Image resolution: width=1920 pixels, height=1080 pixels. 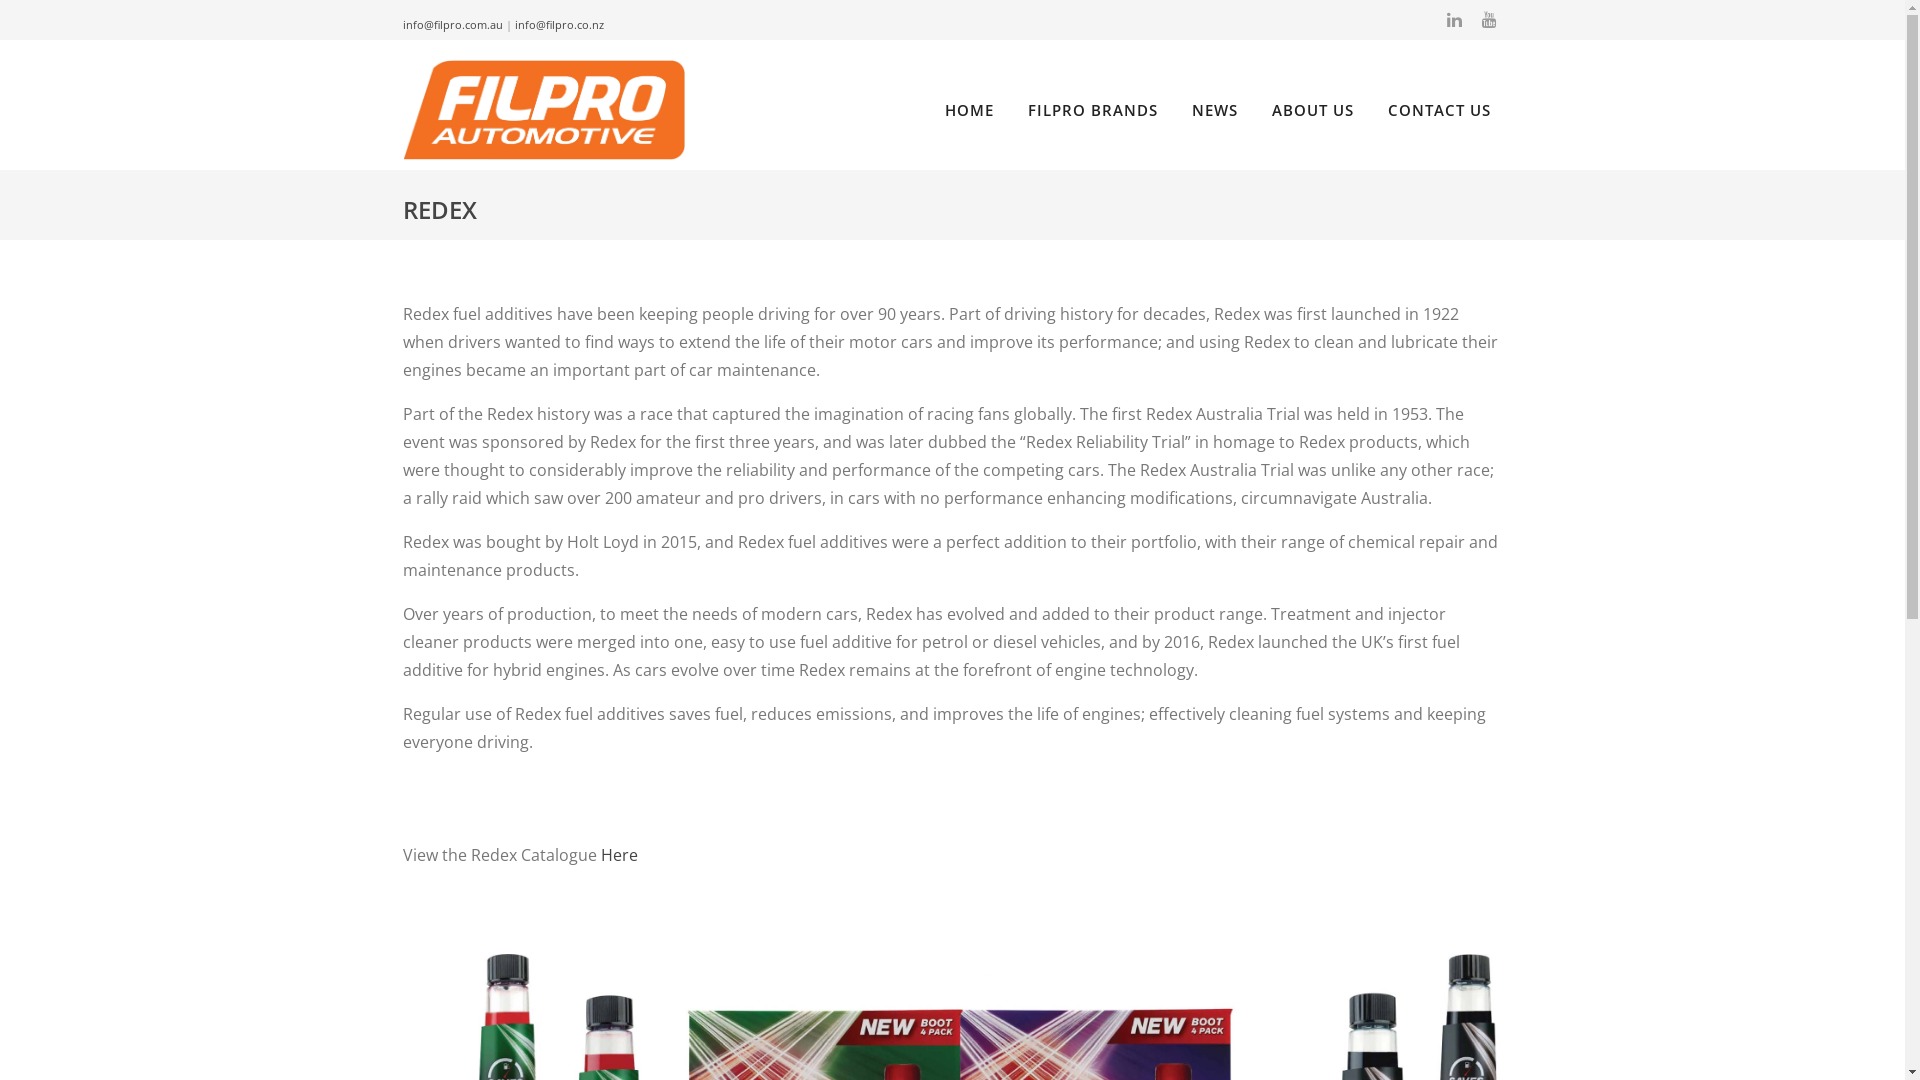 What do you see at coordinates (558, 24) in the screenshot?
I see `info@filpro.co.nz` at bounding box center [558, 24].